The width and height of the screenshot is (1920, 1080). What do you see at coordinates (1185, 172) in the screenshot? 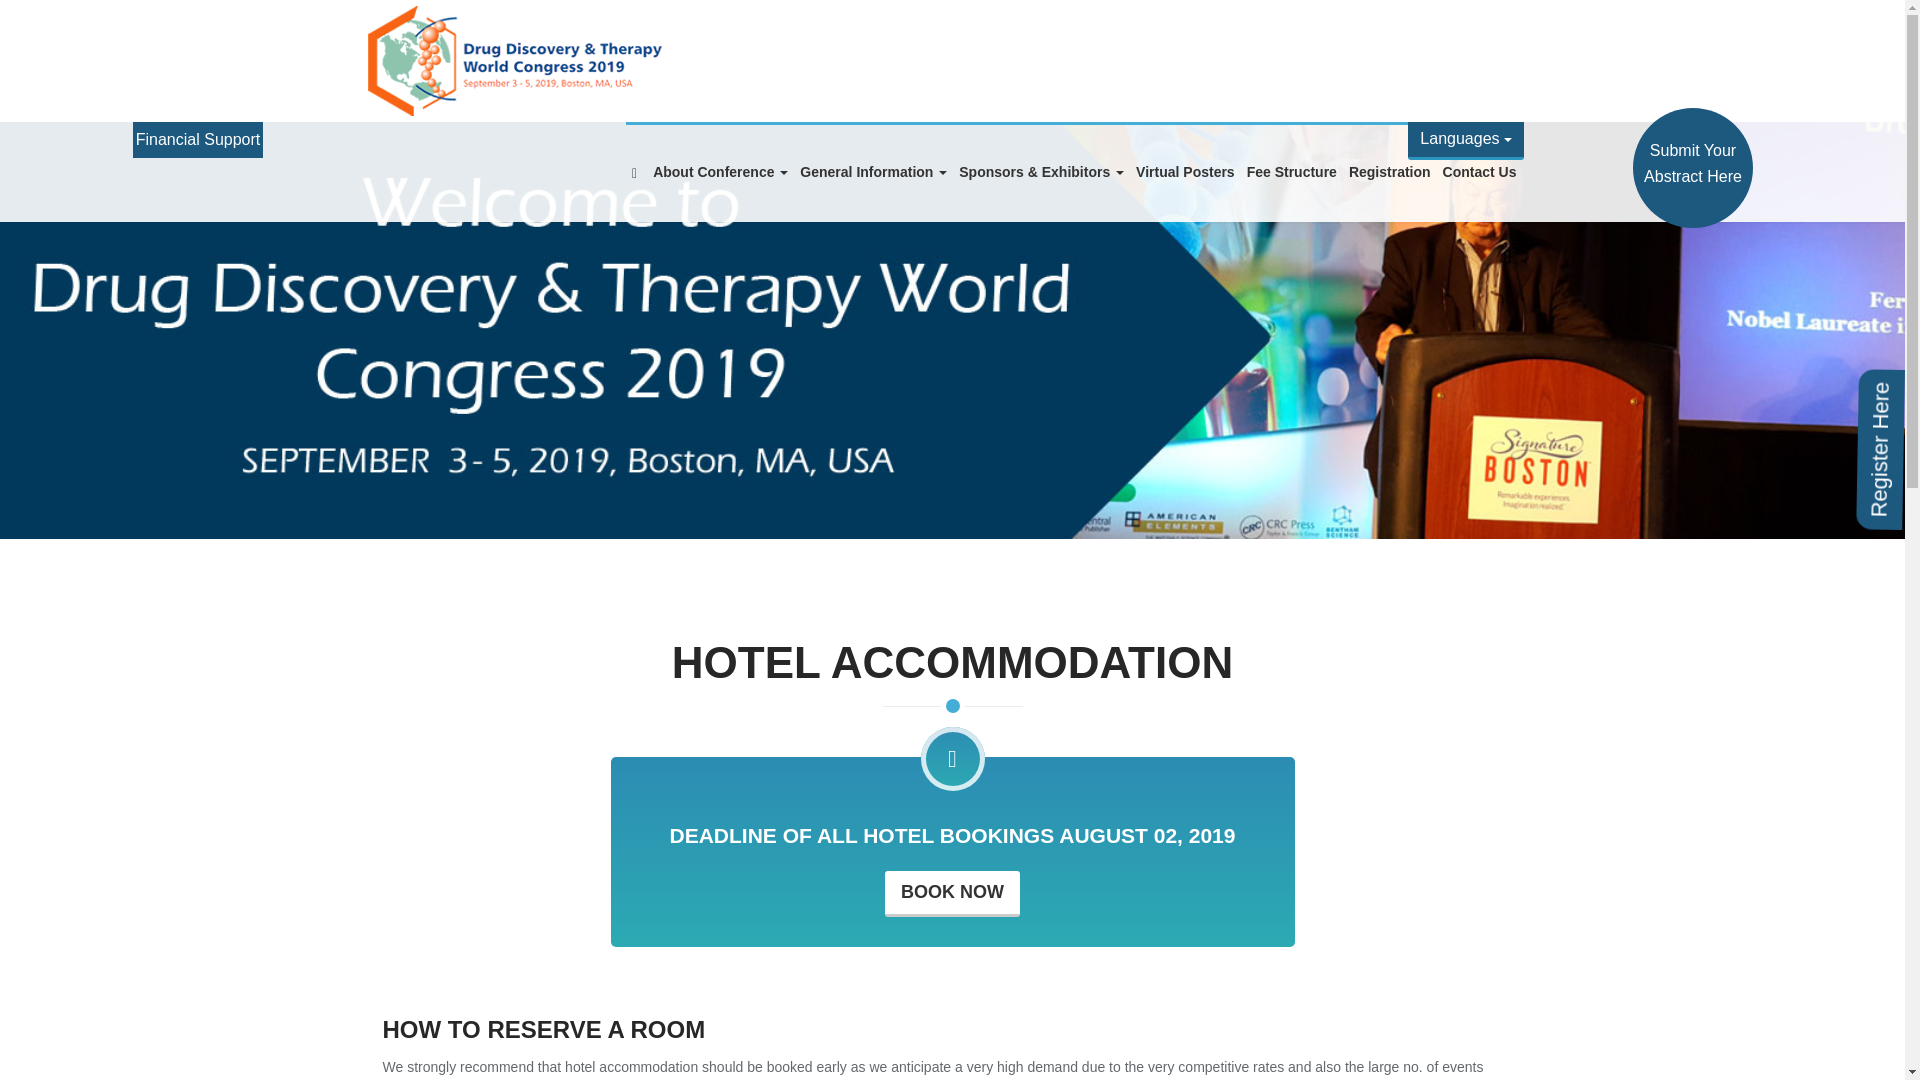
I see `Virtual Posters` at bounding box center [1185, 172].